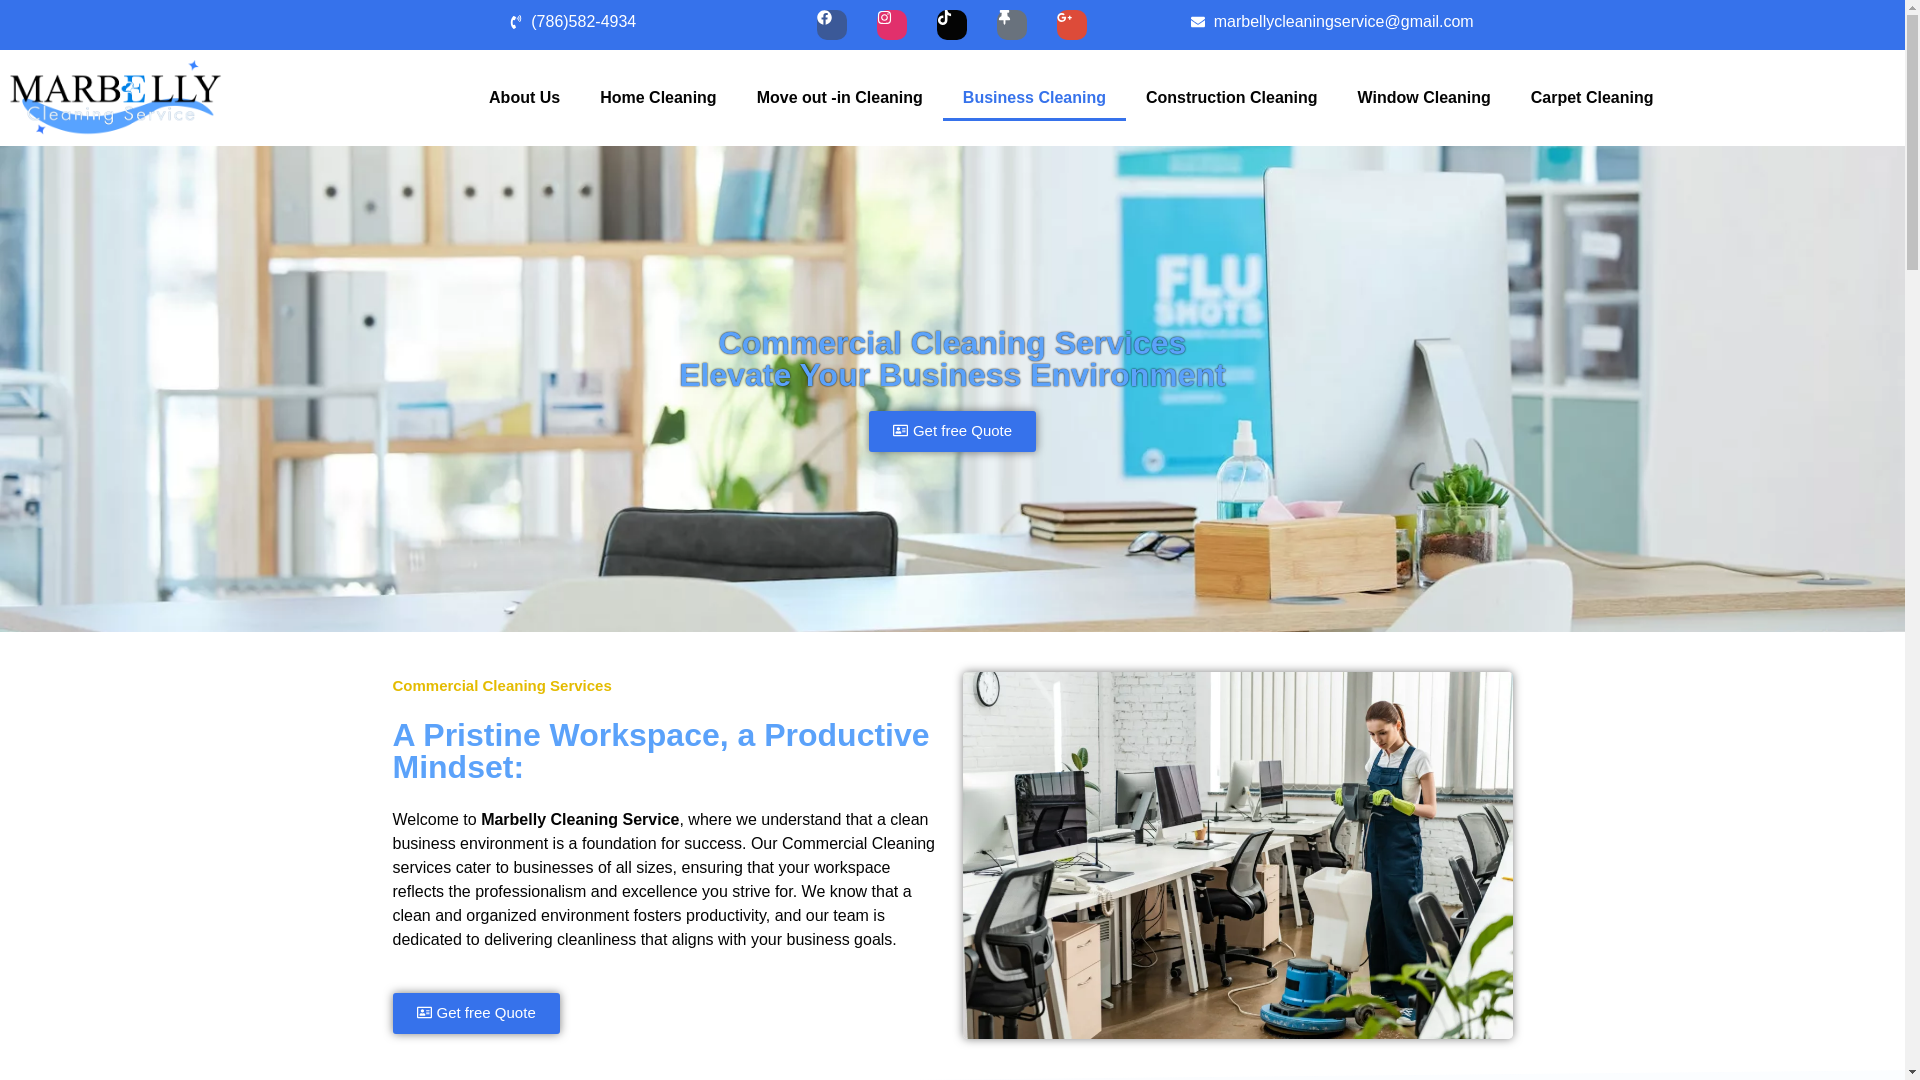  What do you see at coordinates (1232, 97) in the screenshot?
I see `Construction Cleaning` at bounding box center [1232, 97].